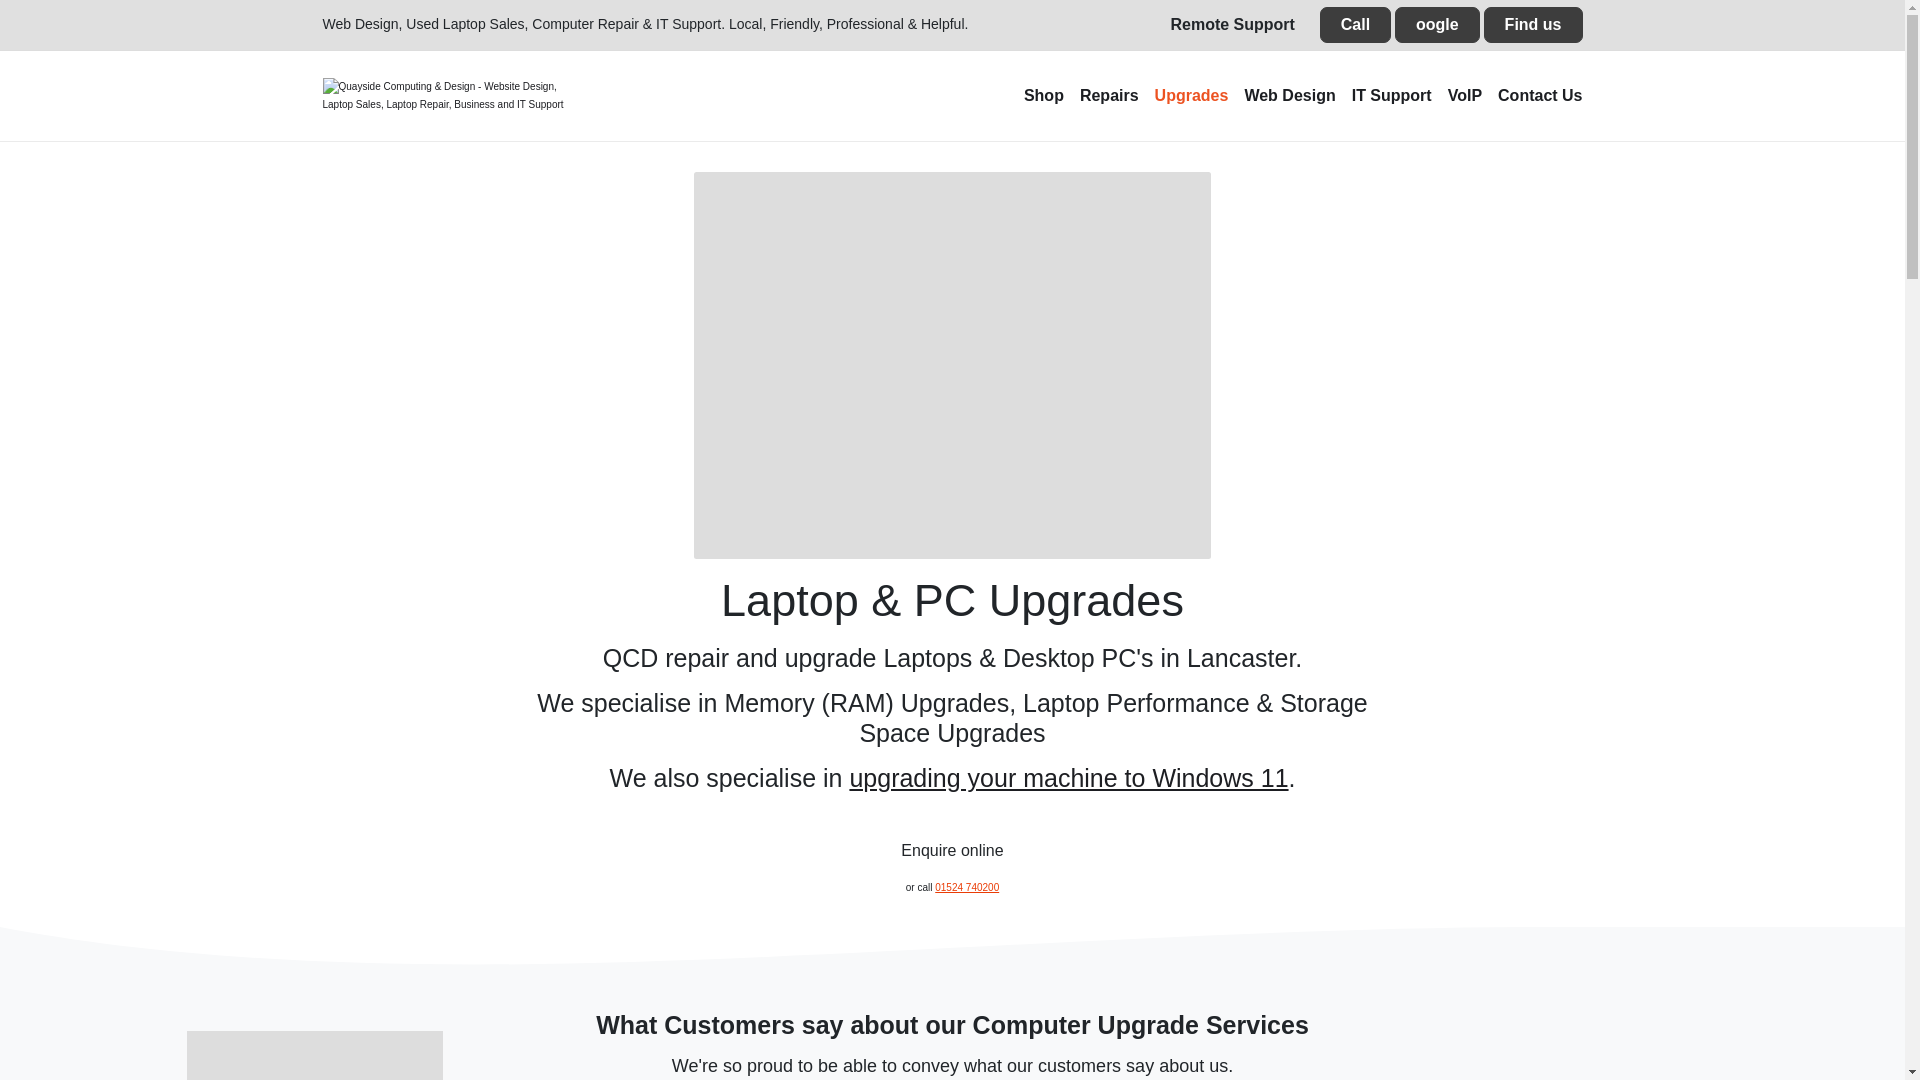 This screenshot has height=1080, width=1920. I want to click on Upgrades, so click(1192, 96).